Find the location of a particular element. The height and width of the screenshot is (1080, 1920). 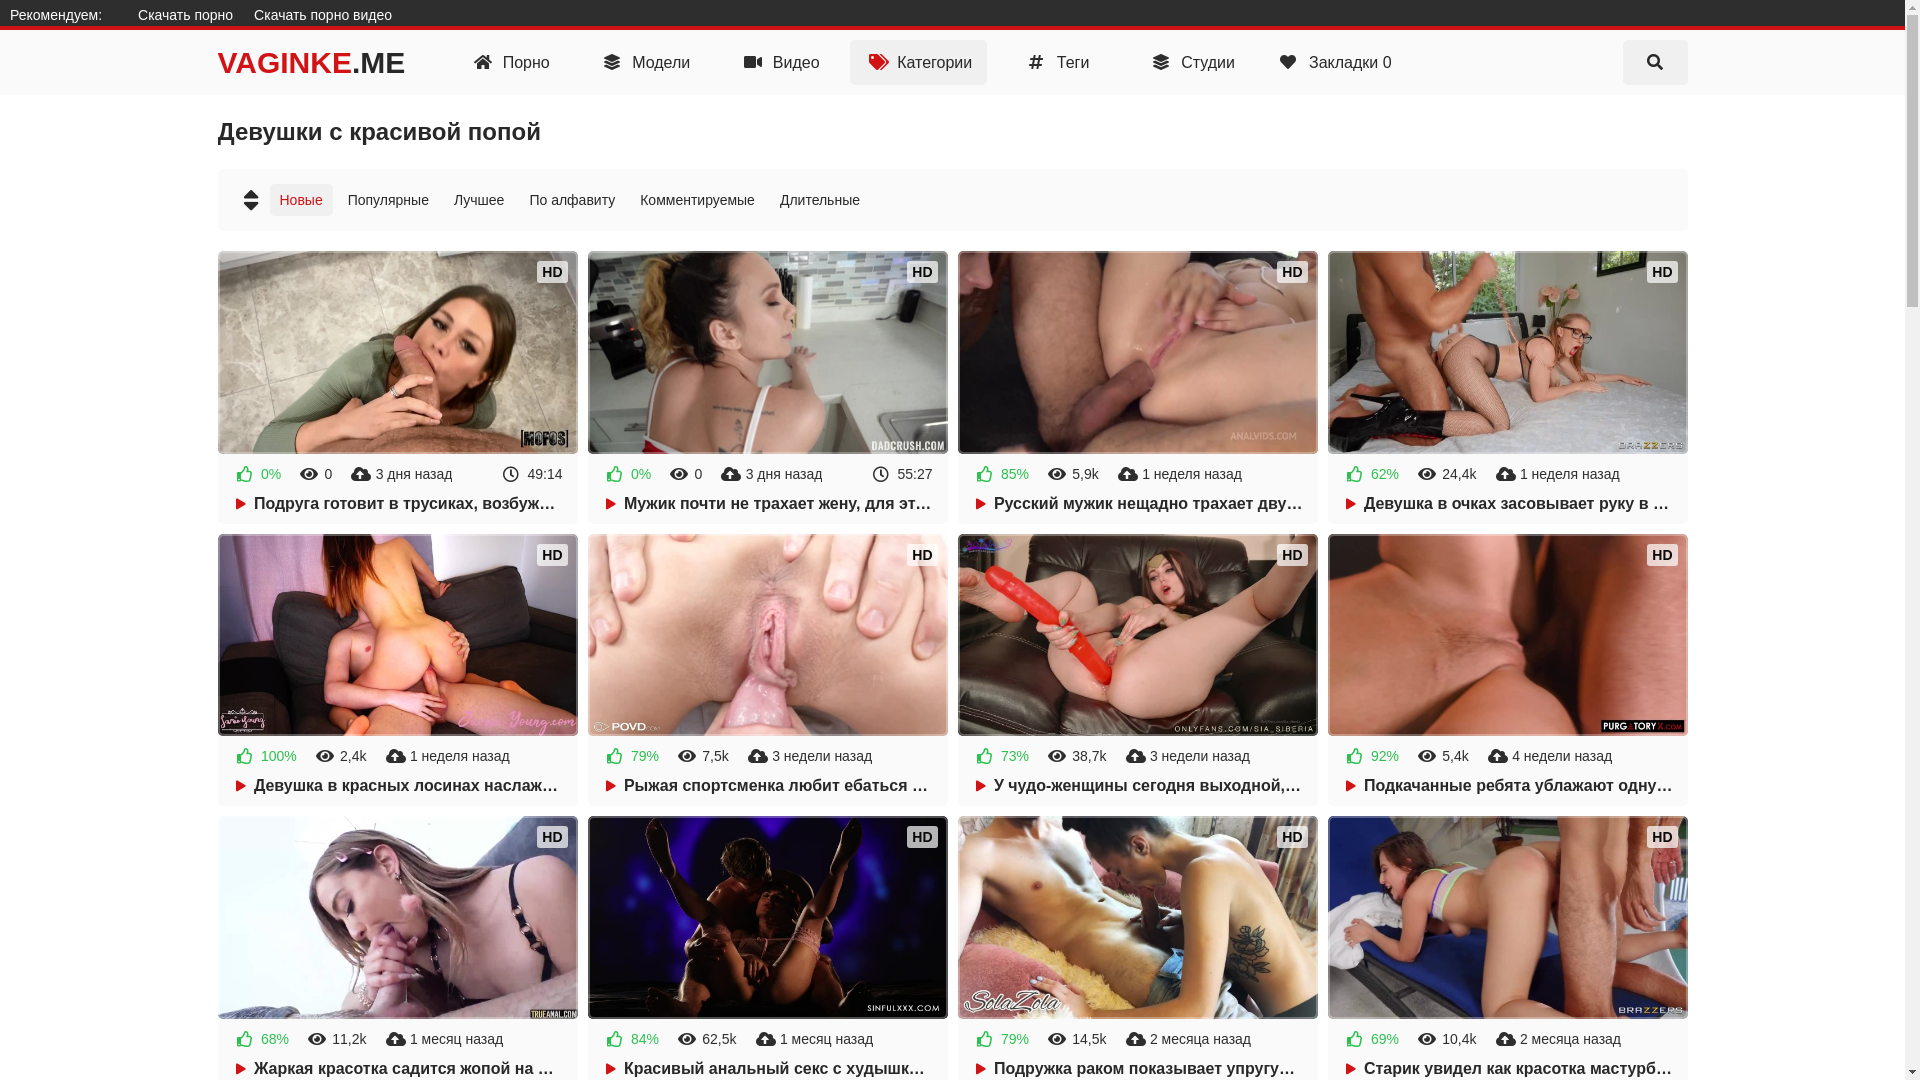

VAGINKE.ME is located at coordinates (312, 62).